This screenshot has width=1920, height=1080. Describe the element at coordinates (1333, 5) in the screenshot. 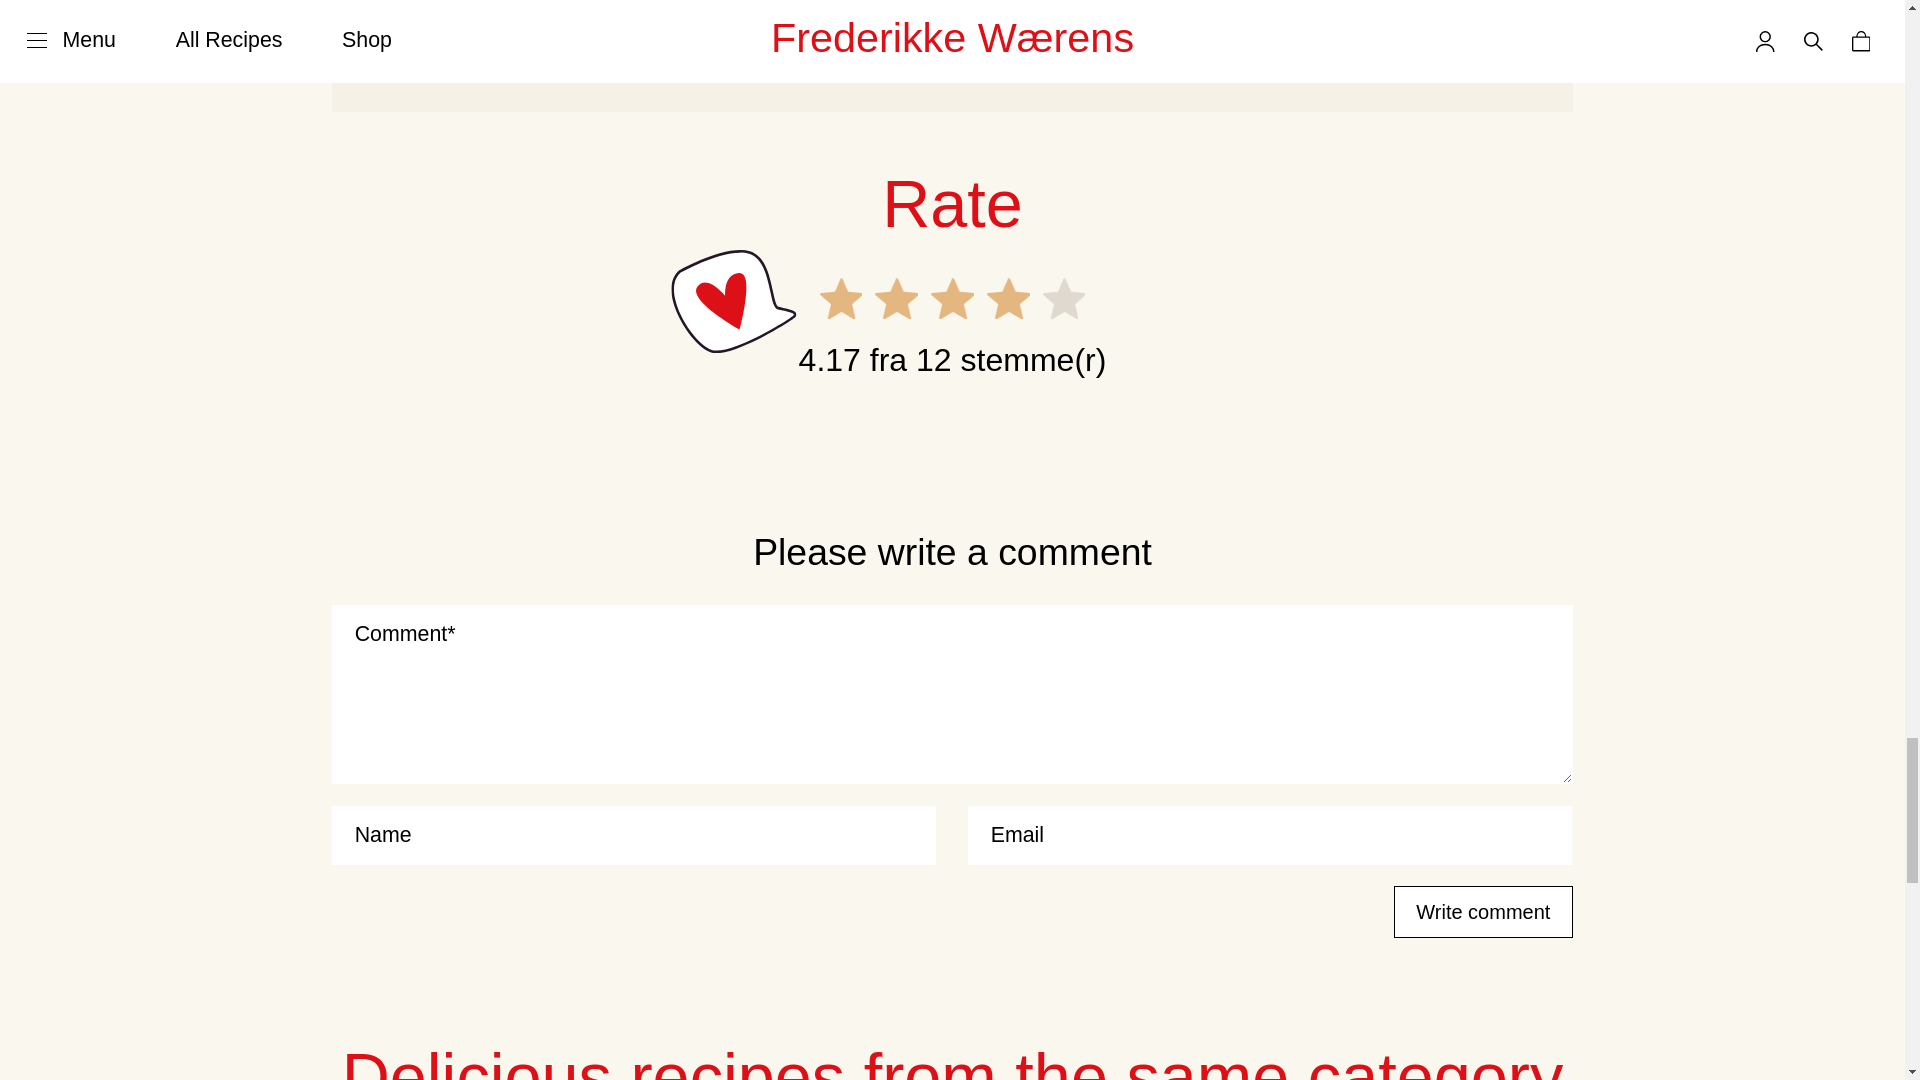

I see `Pinboard` at that location.